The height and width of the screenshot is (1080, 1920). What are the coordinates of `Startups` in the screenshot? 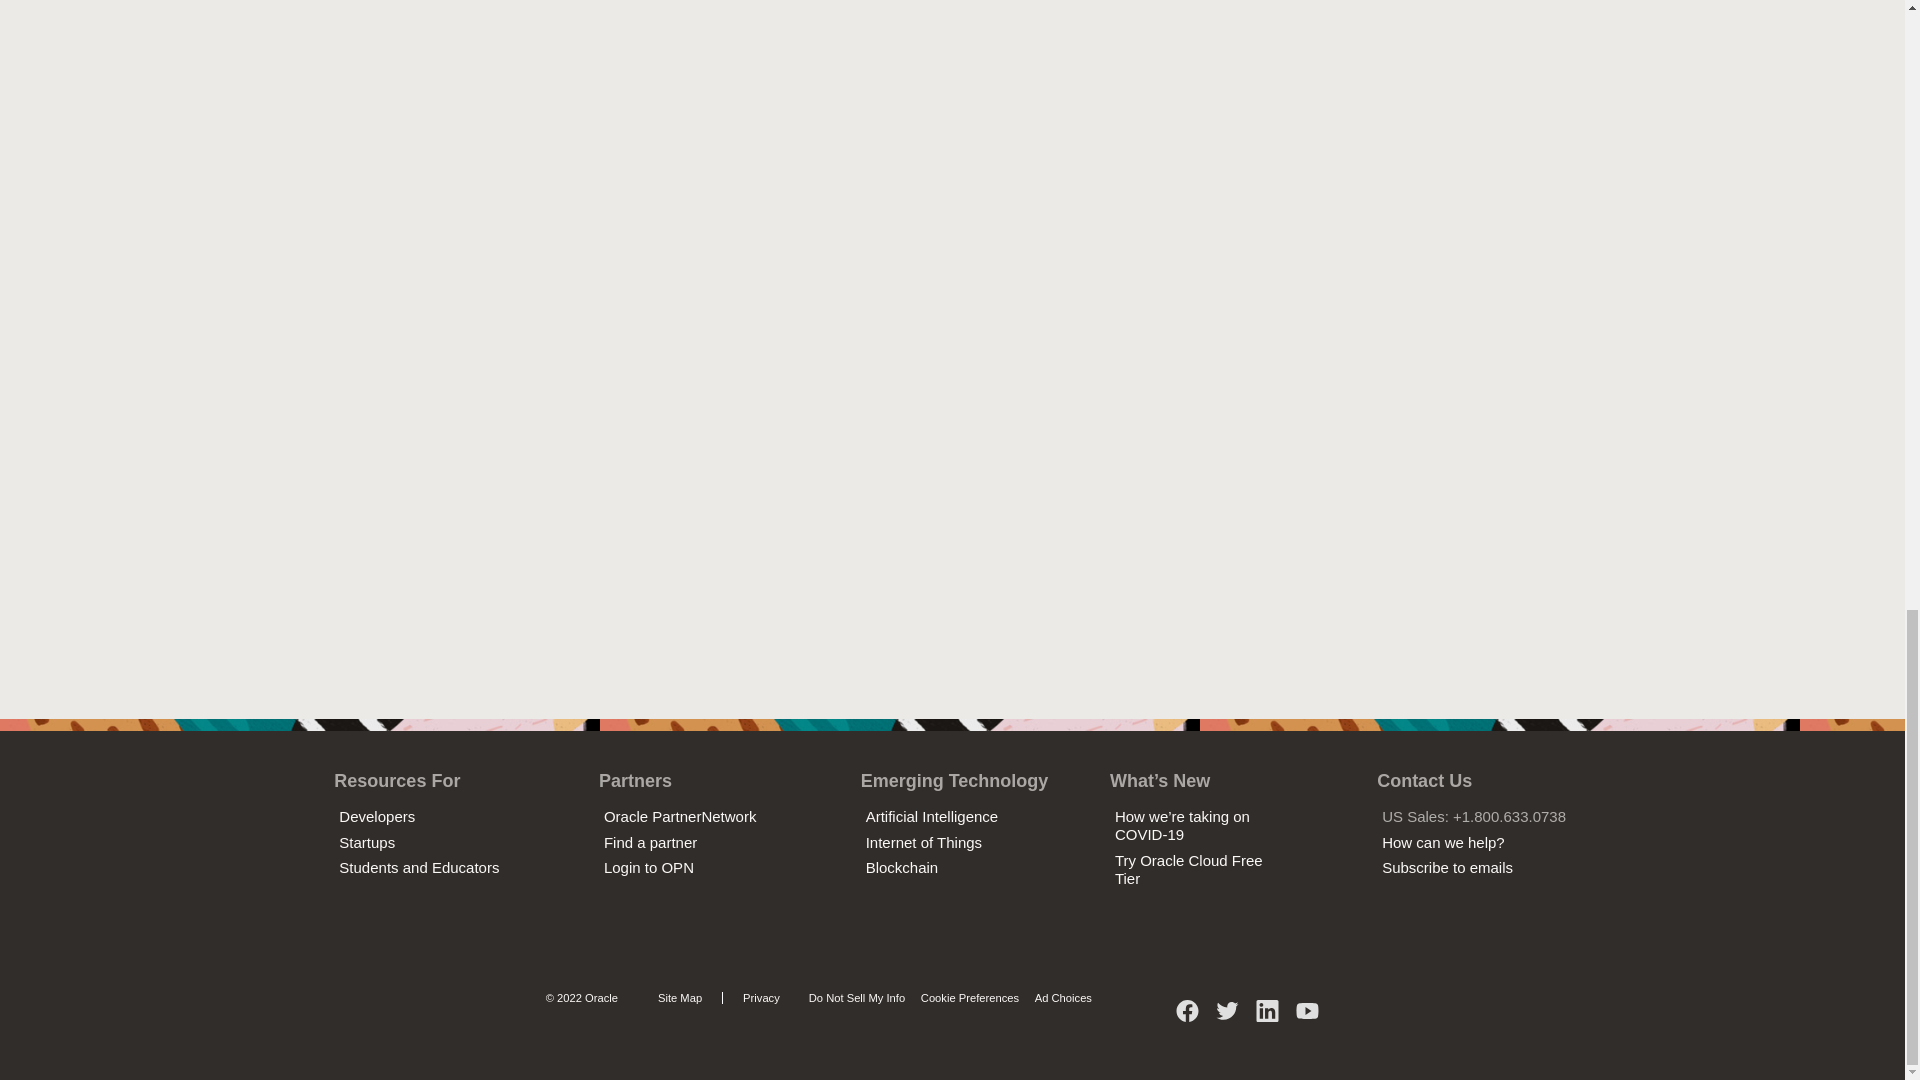 It's located at (367, 842).